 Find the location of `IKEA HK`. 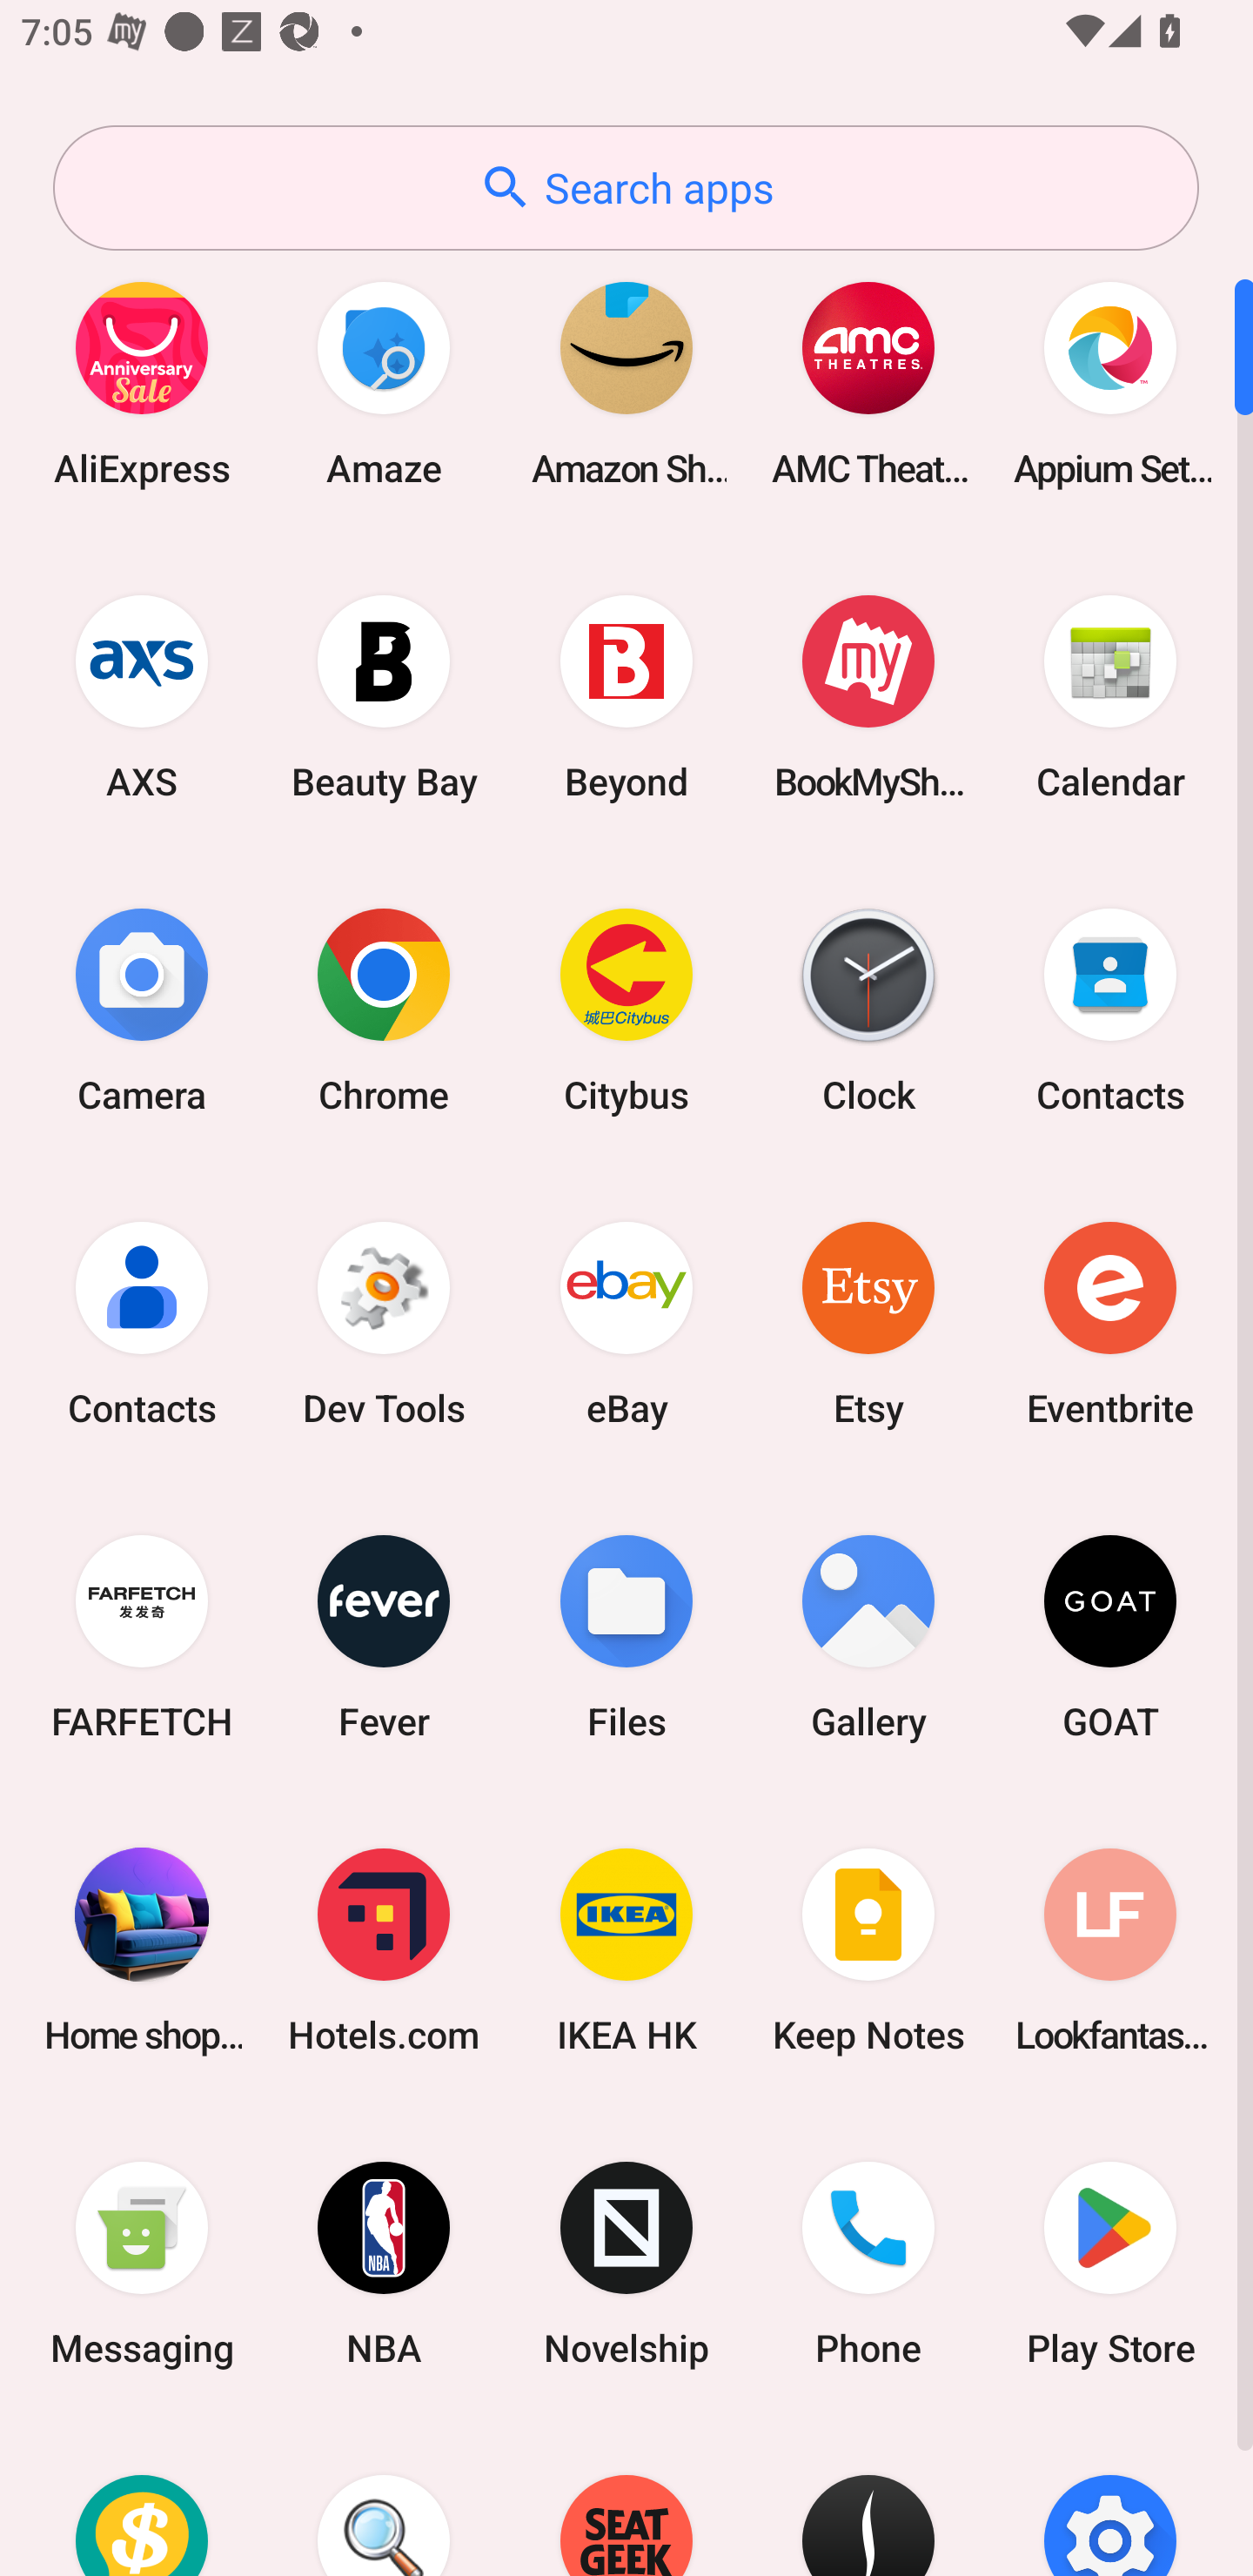

IKEA HK is located at coordinates (626, 1949).